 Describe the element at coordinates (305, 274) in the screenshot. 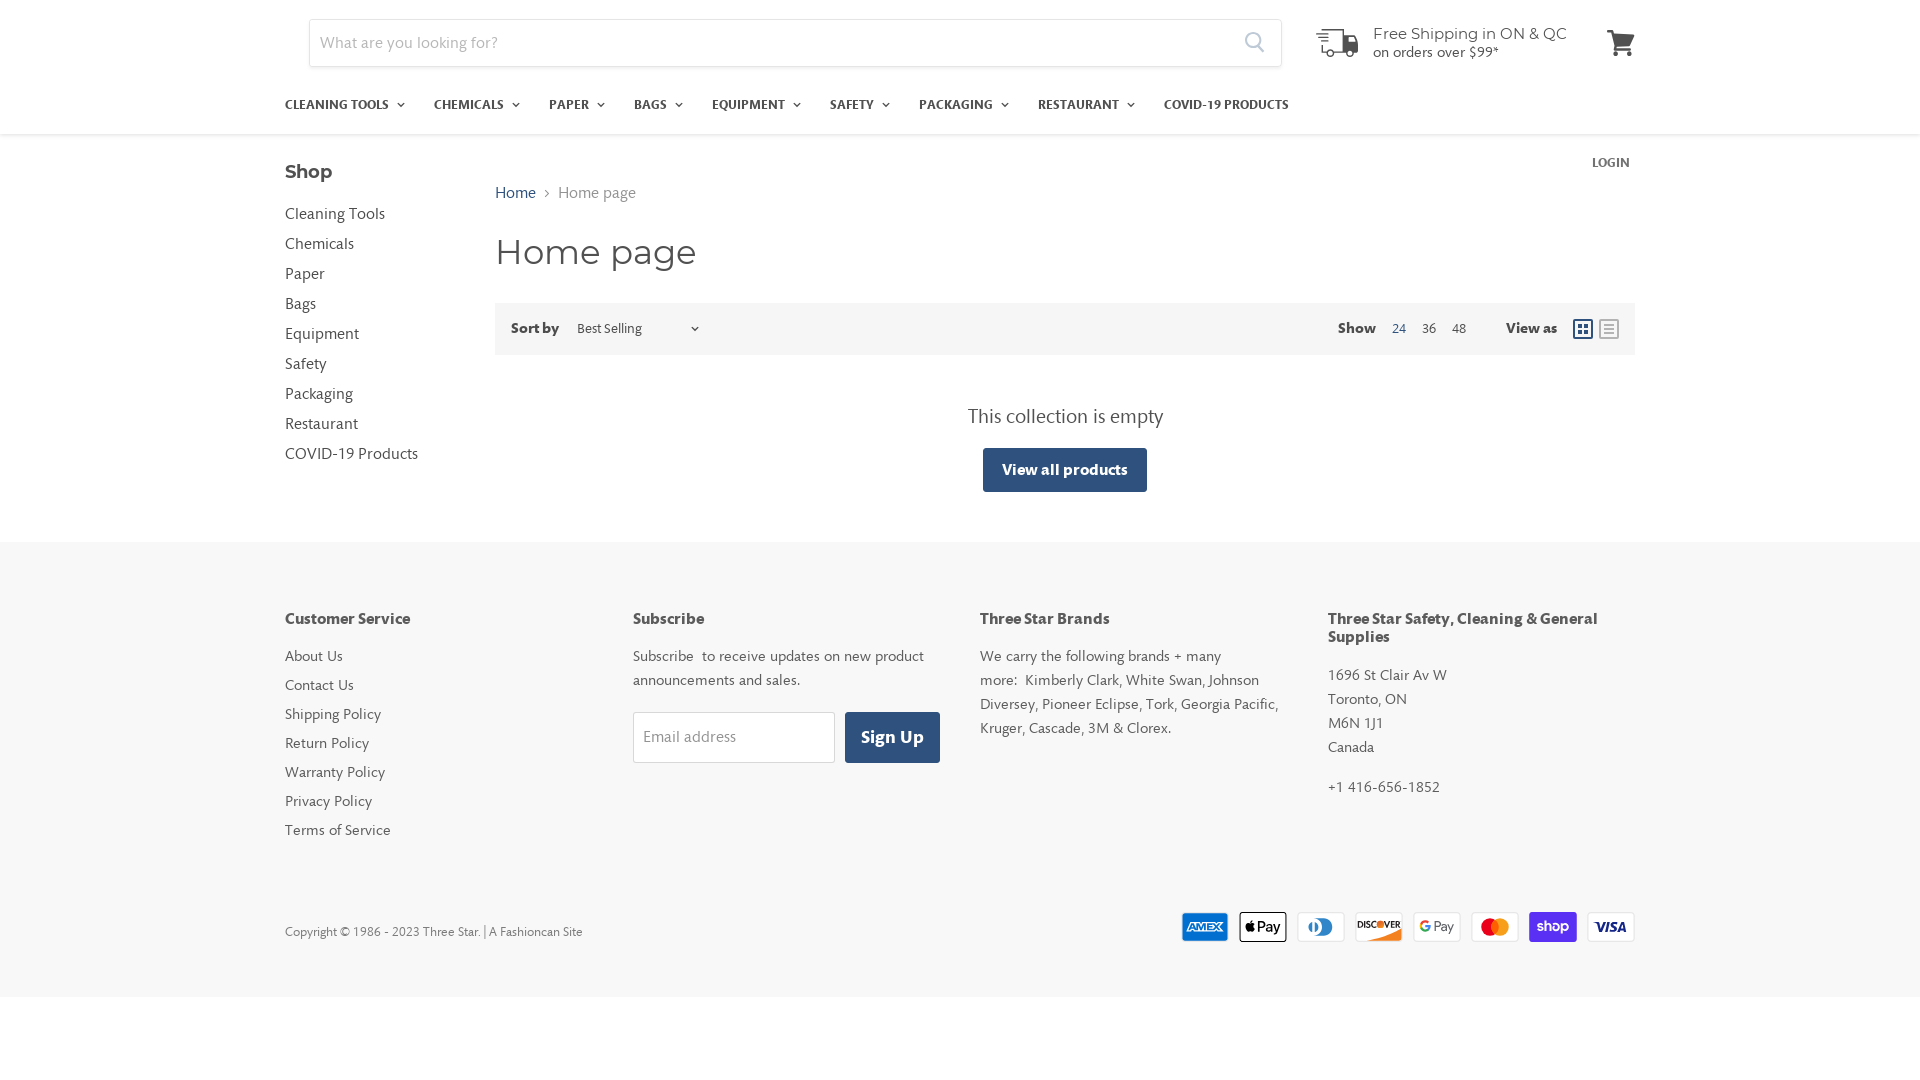

I see `Paper` at that location.